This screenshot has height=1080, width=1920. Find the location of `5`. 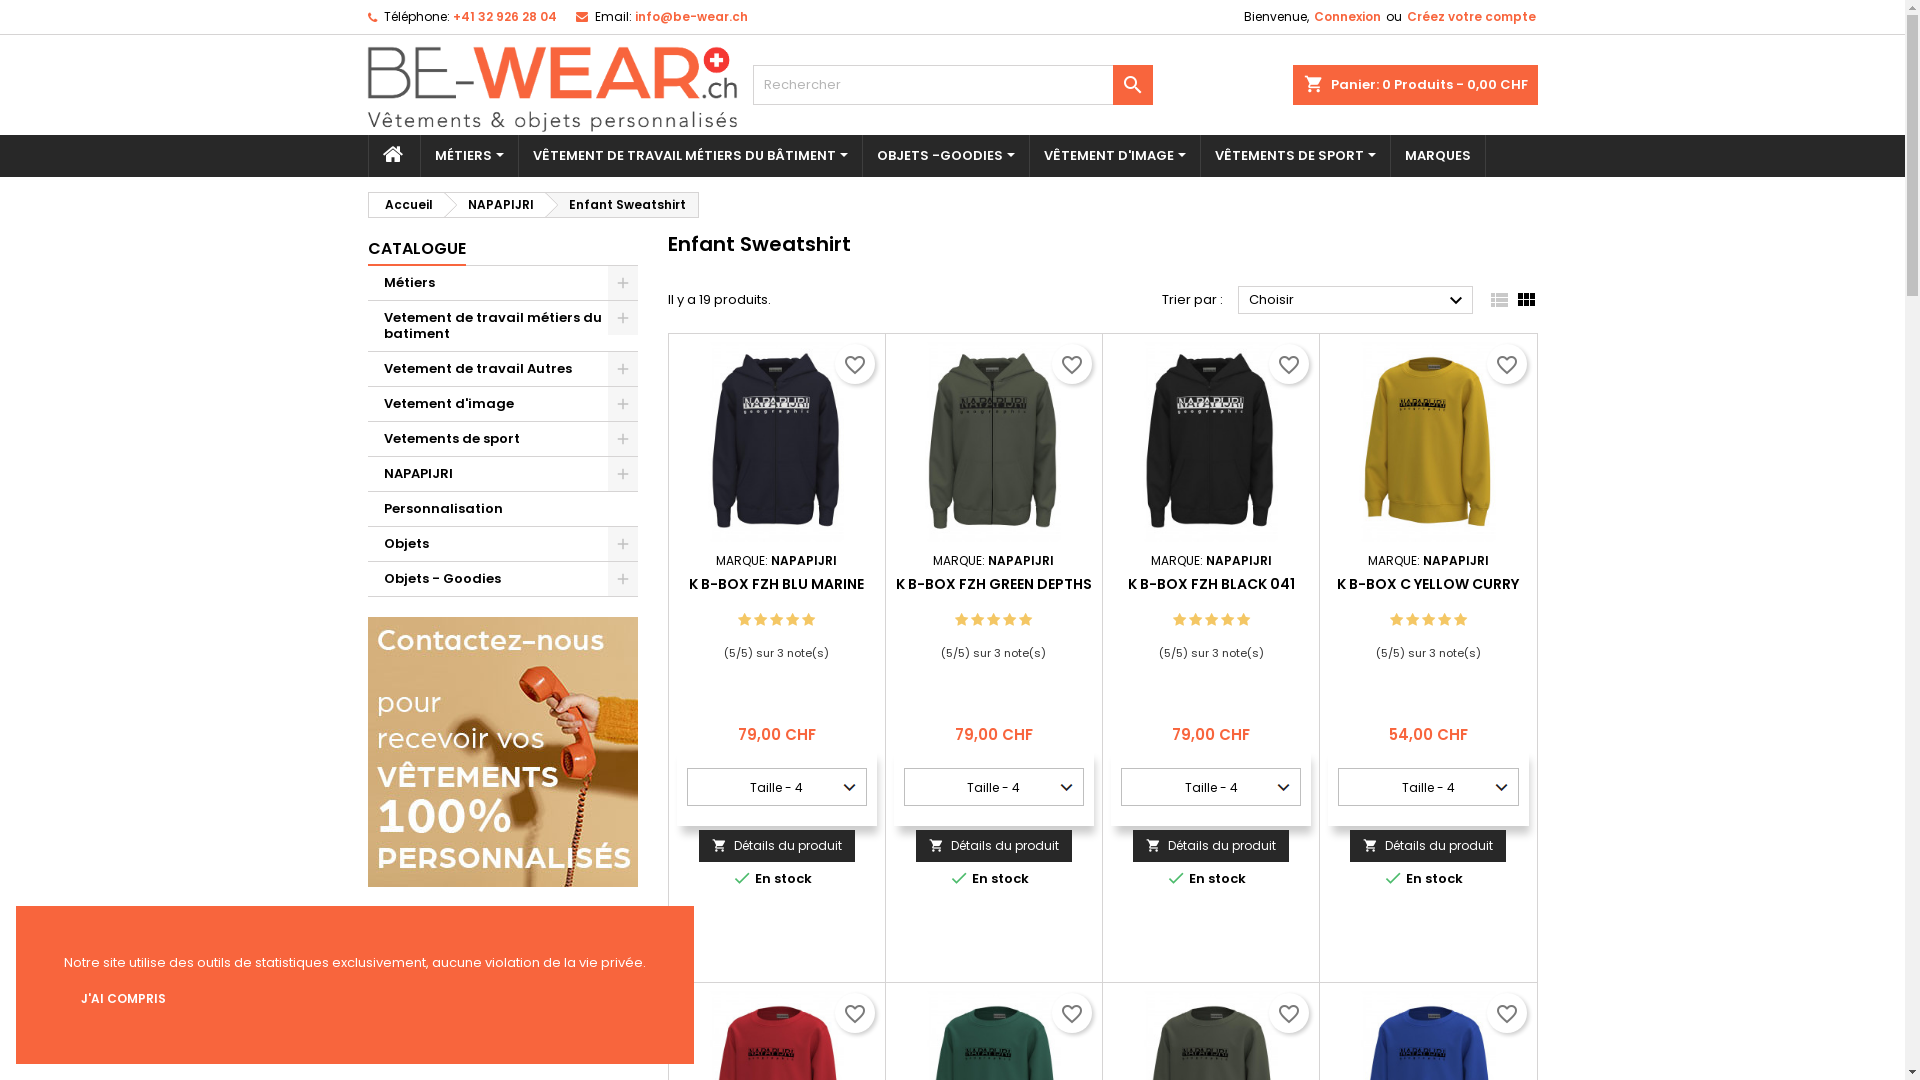

5 is located at coordinates (614, 1058).